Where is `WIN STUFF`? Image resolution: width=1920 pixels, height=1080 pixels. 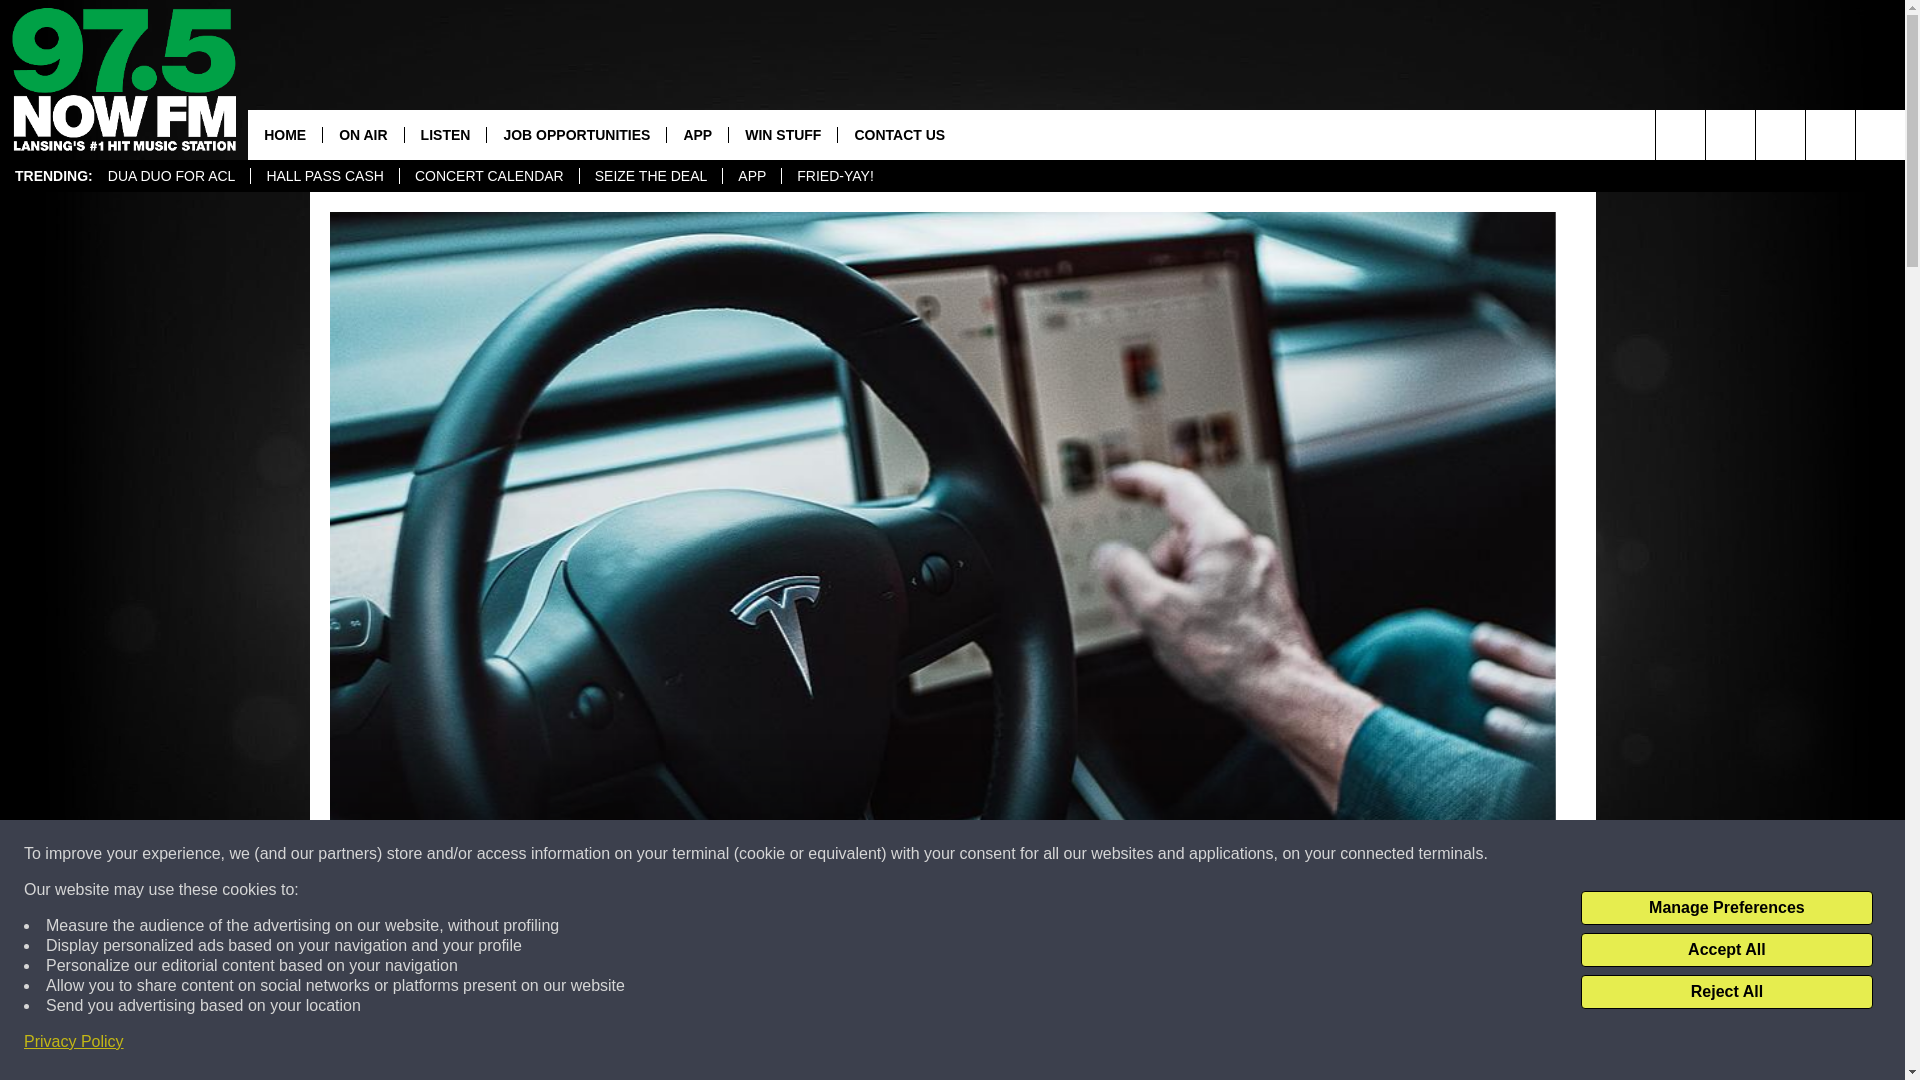
WIN STUFF is located at coordinates (782, 134).